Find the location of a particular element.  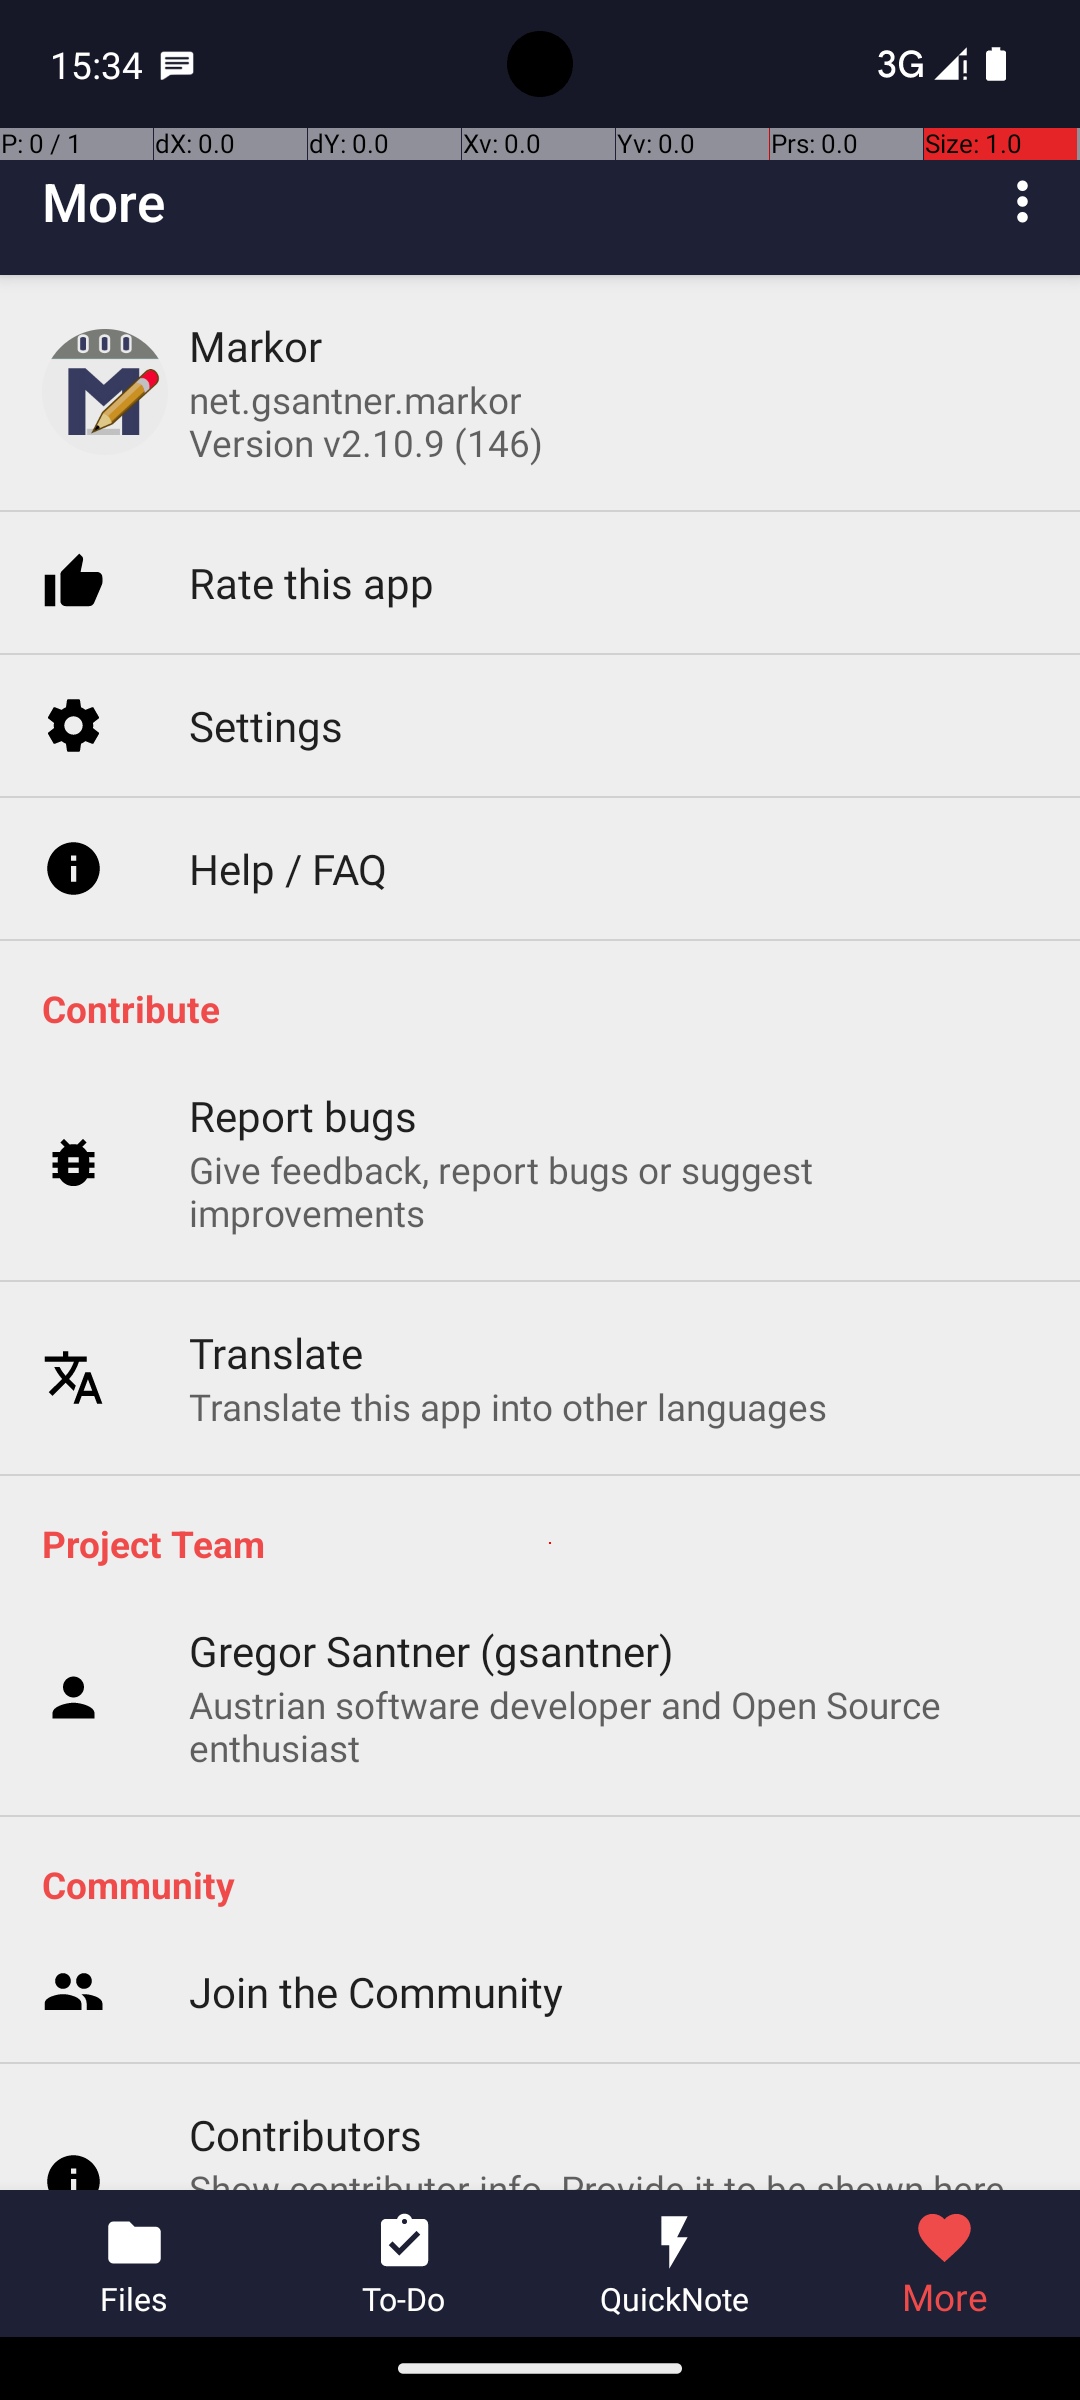

Rate this app is located at coordinates (312, 486).